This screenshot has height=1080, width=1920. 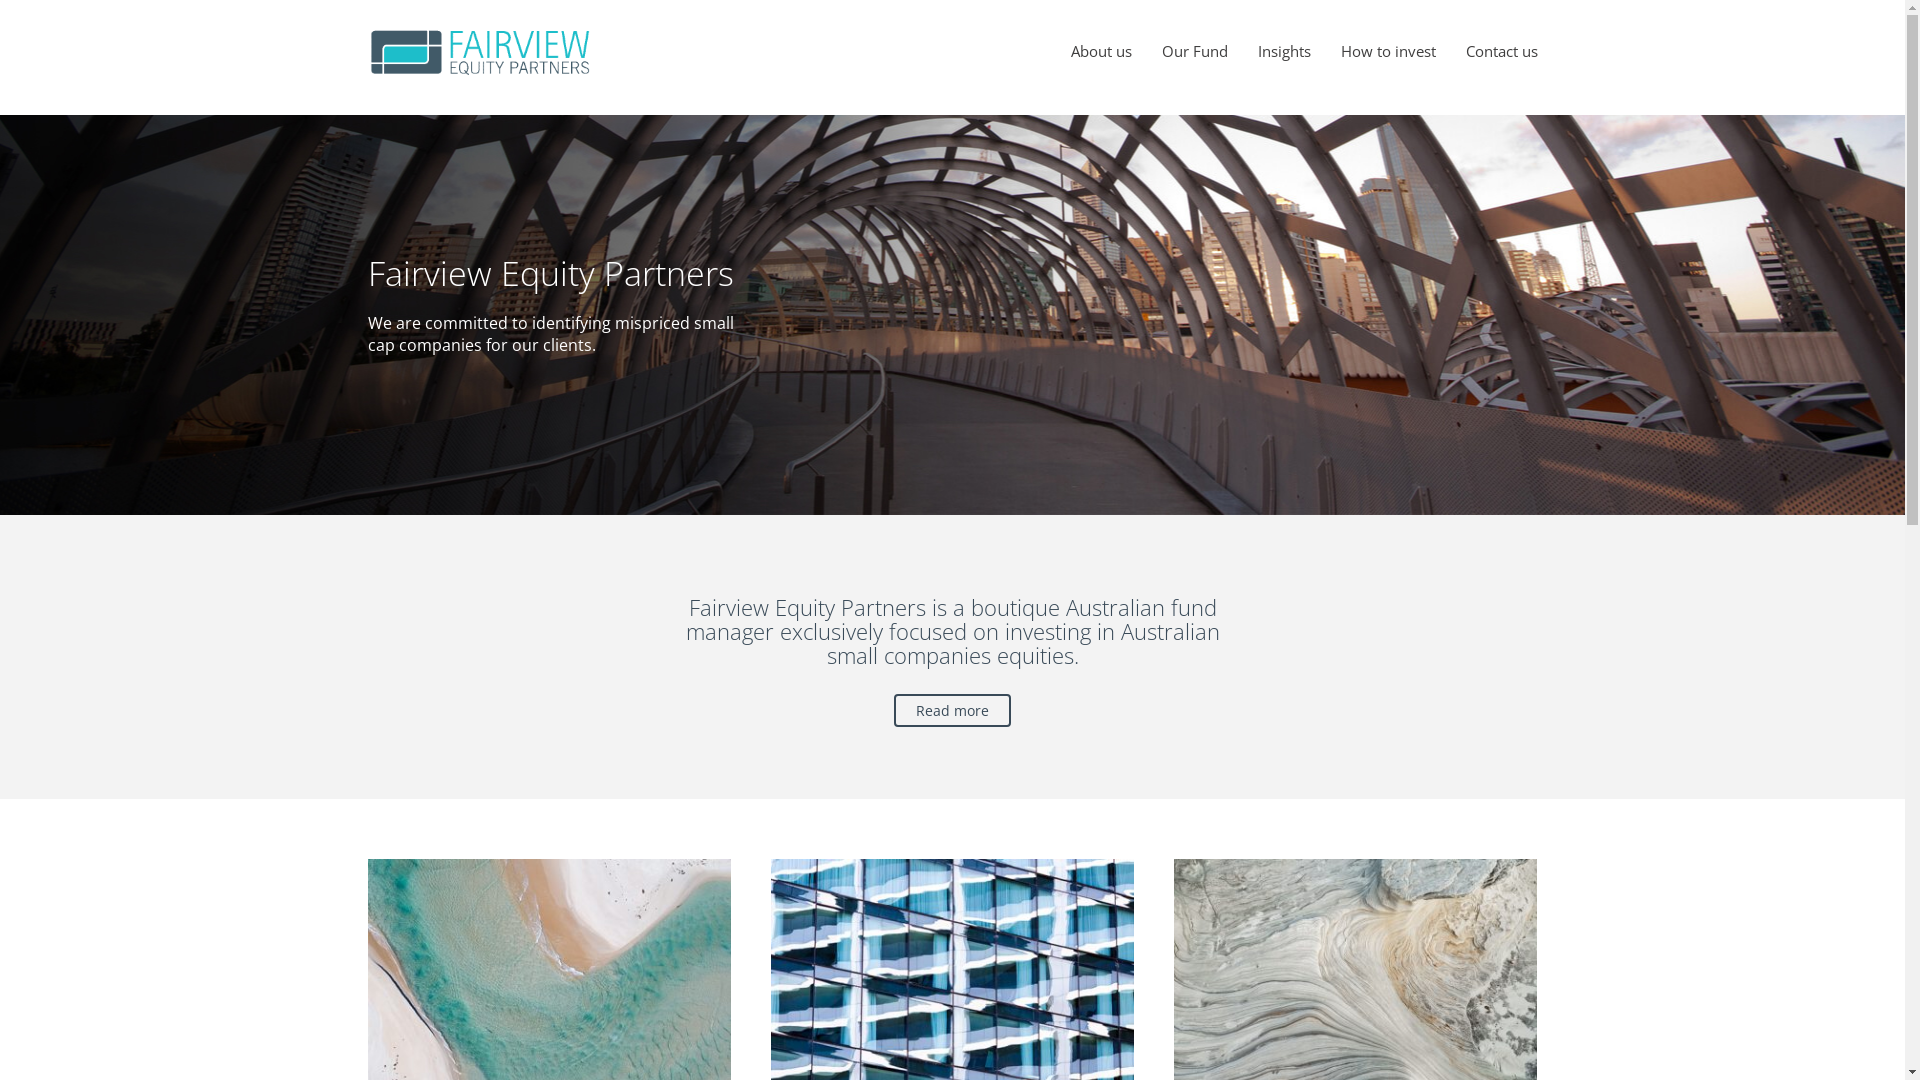 I want to click on Our Fund, so click(x=1195, y=51).